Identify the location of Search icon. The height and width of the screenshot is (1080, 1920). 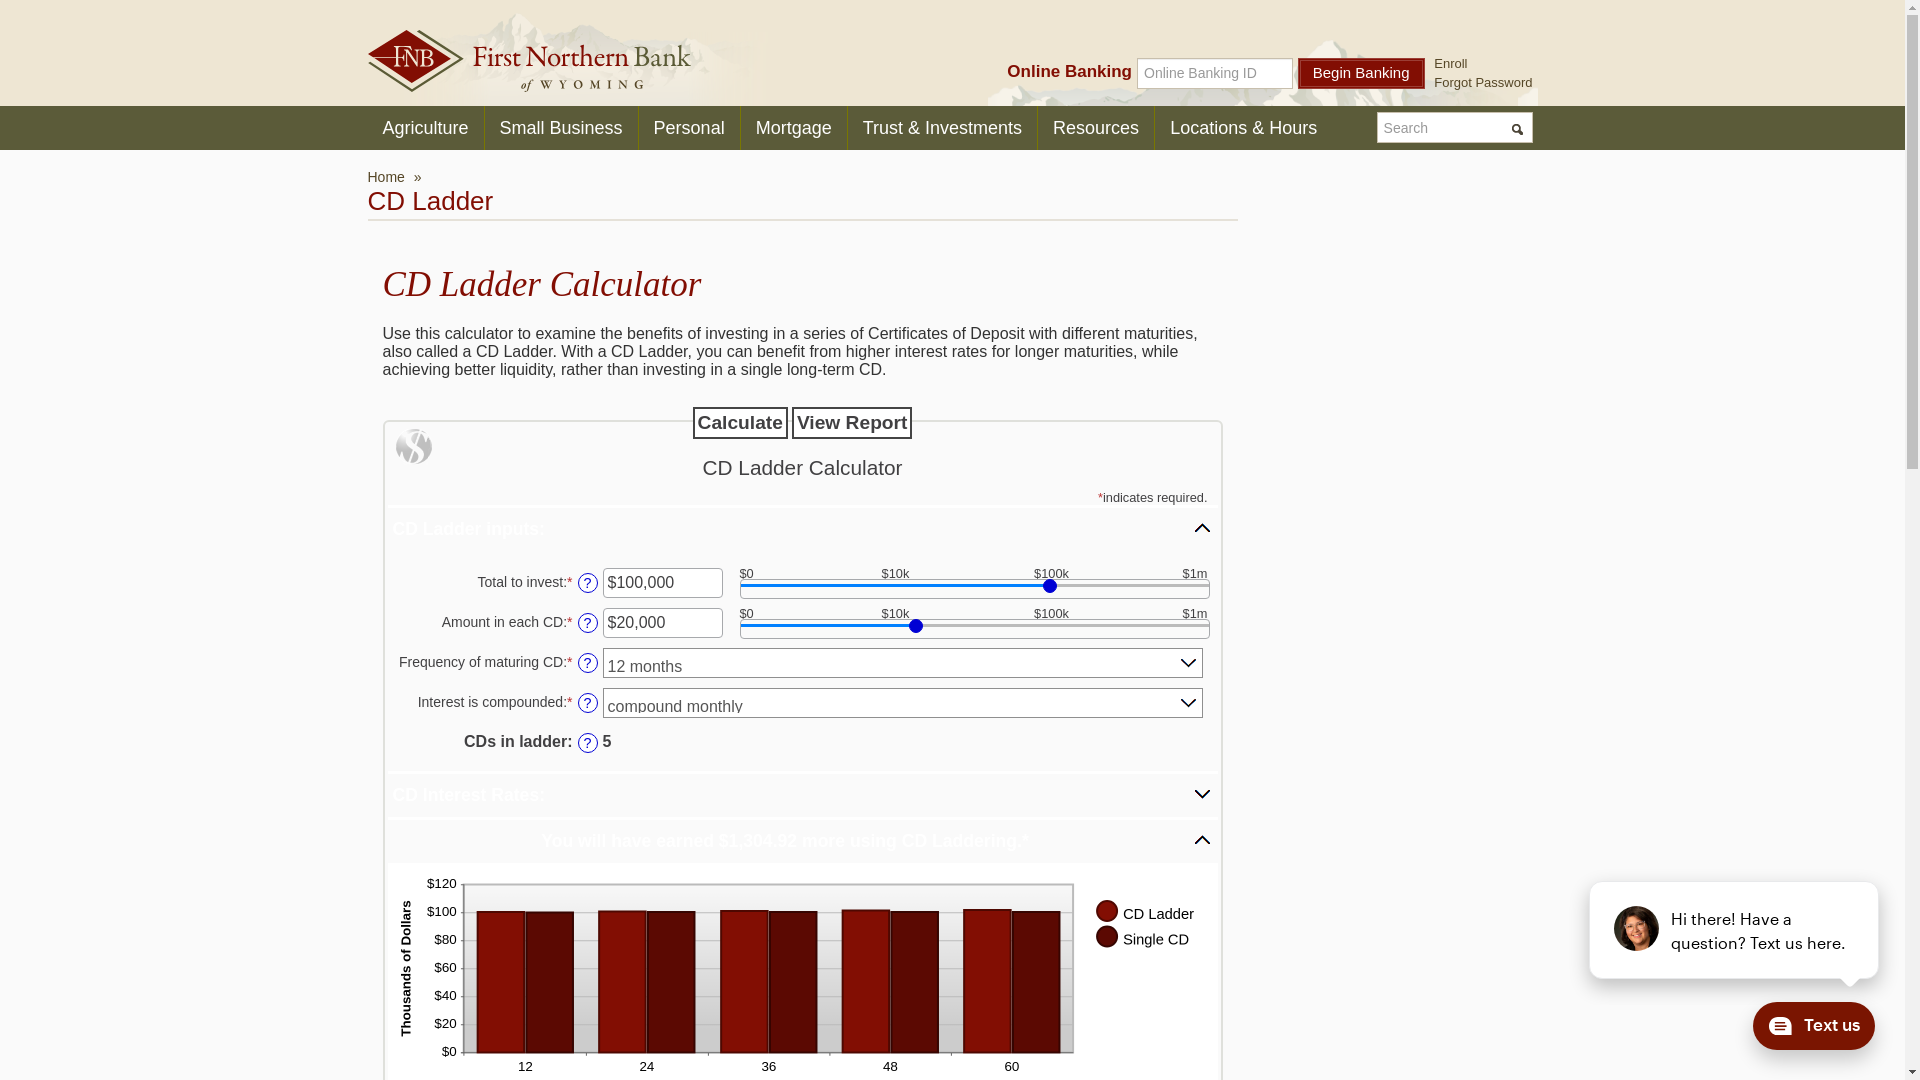
(1520, 132).